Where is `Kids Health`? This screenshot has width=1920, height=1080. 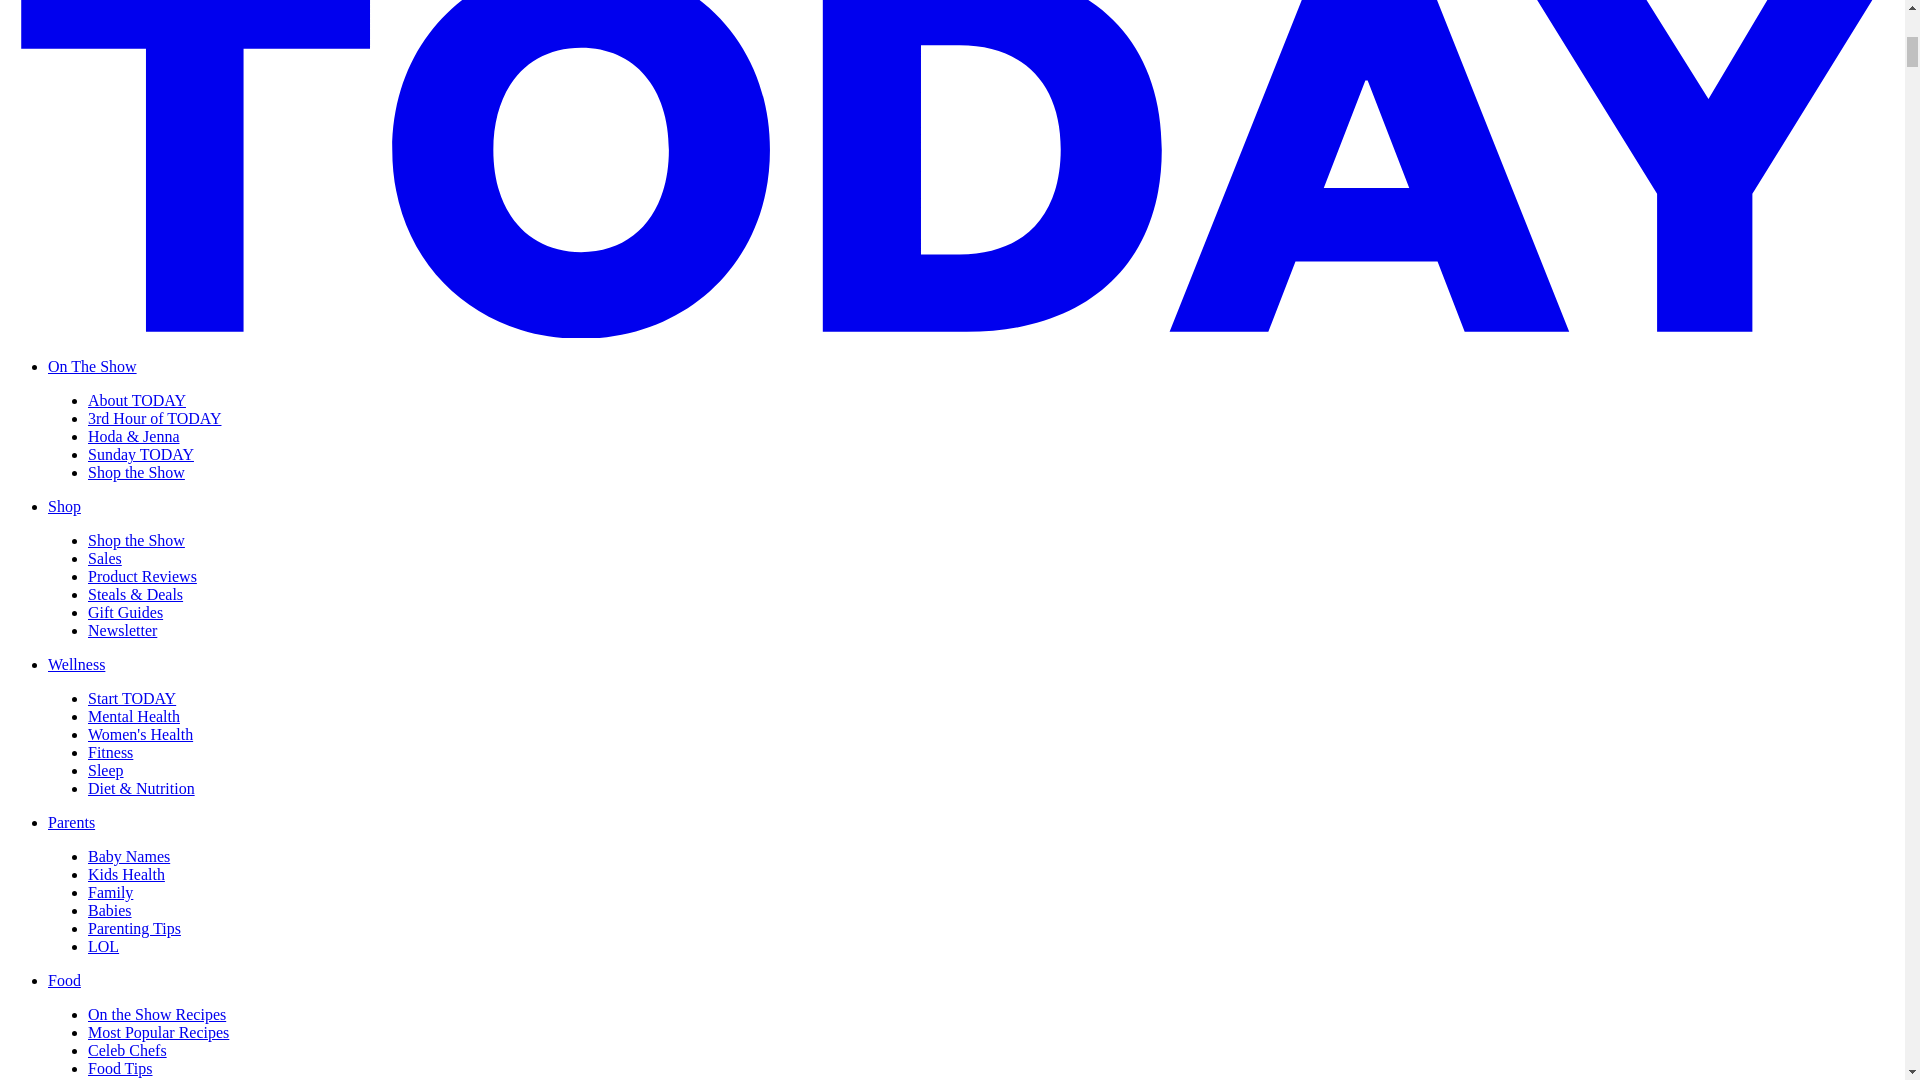
Kids Health is located at coordinates (126, 874).